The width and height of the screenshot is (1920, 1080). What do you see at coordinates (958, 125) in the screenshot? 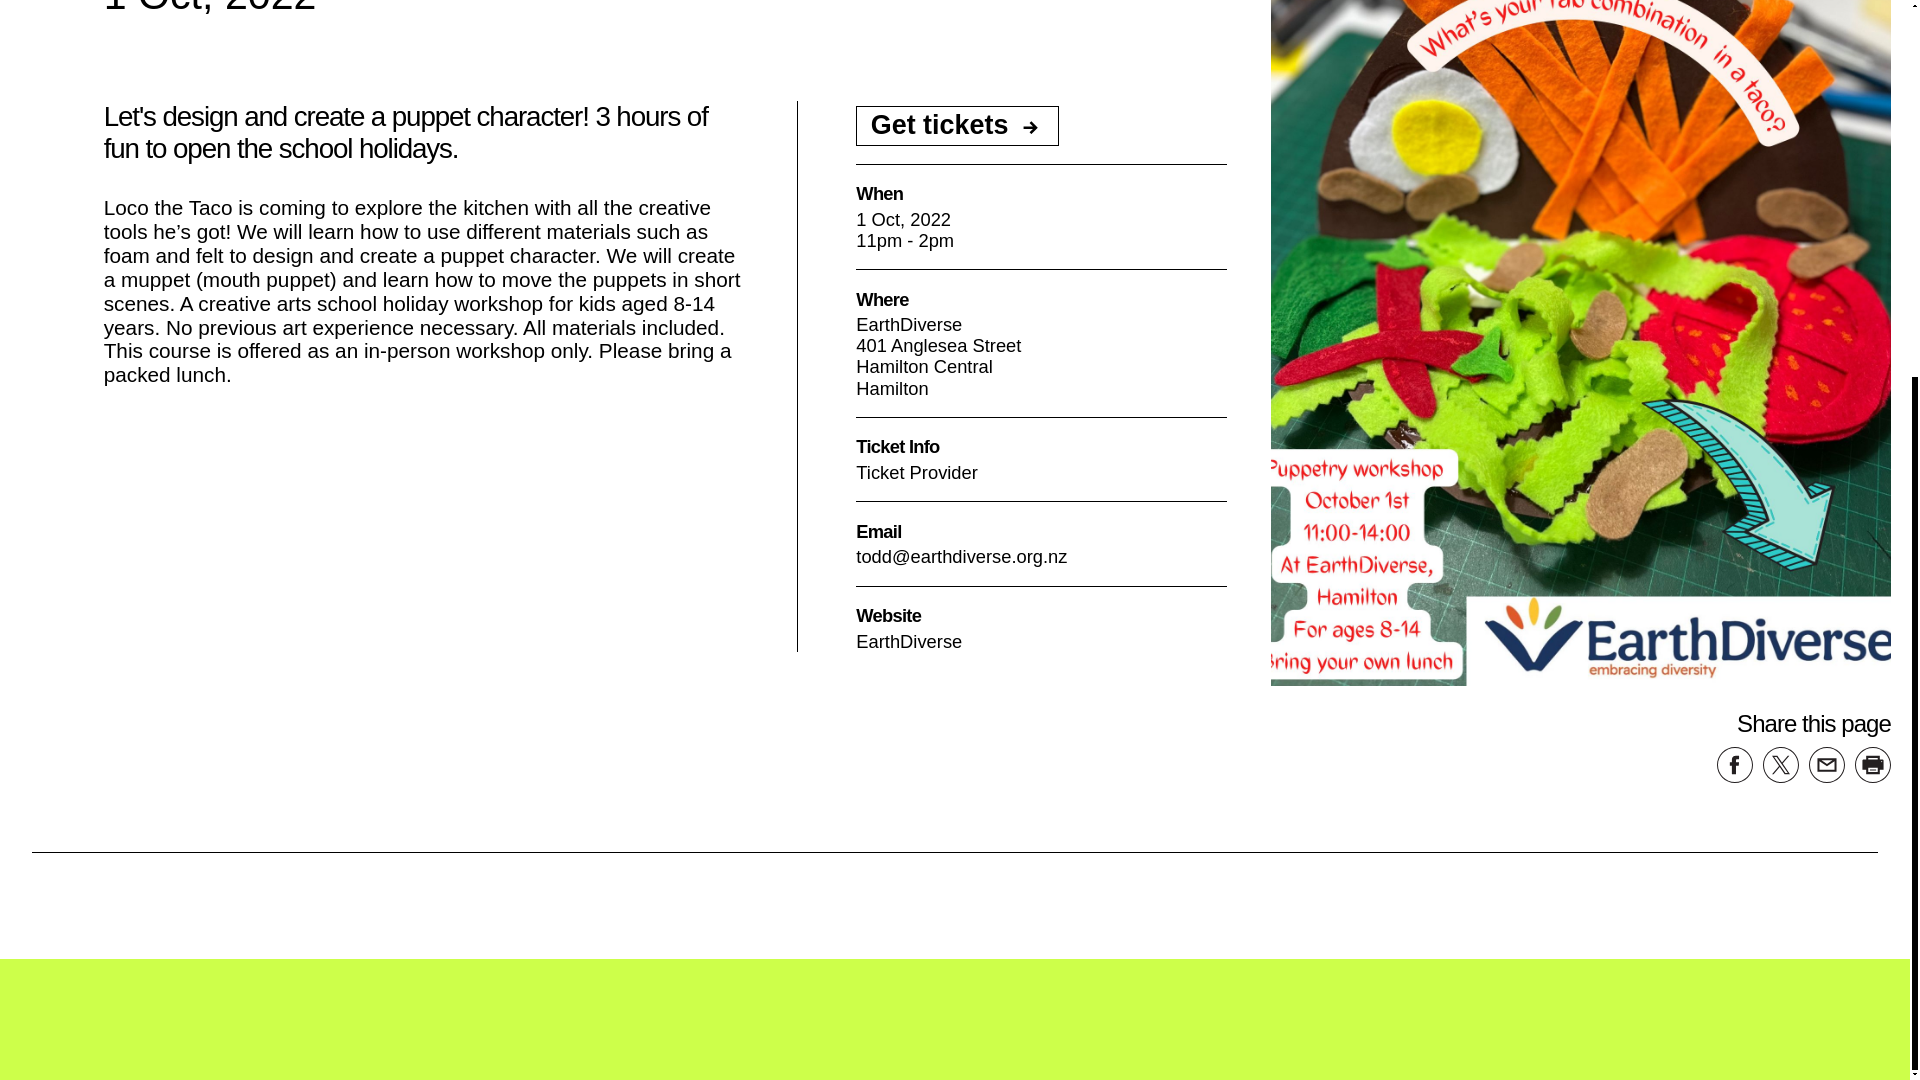
I see `Get tickets` at bounding box center [958, 125].